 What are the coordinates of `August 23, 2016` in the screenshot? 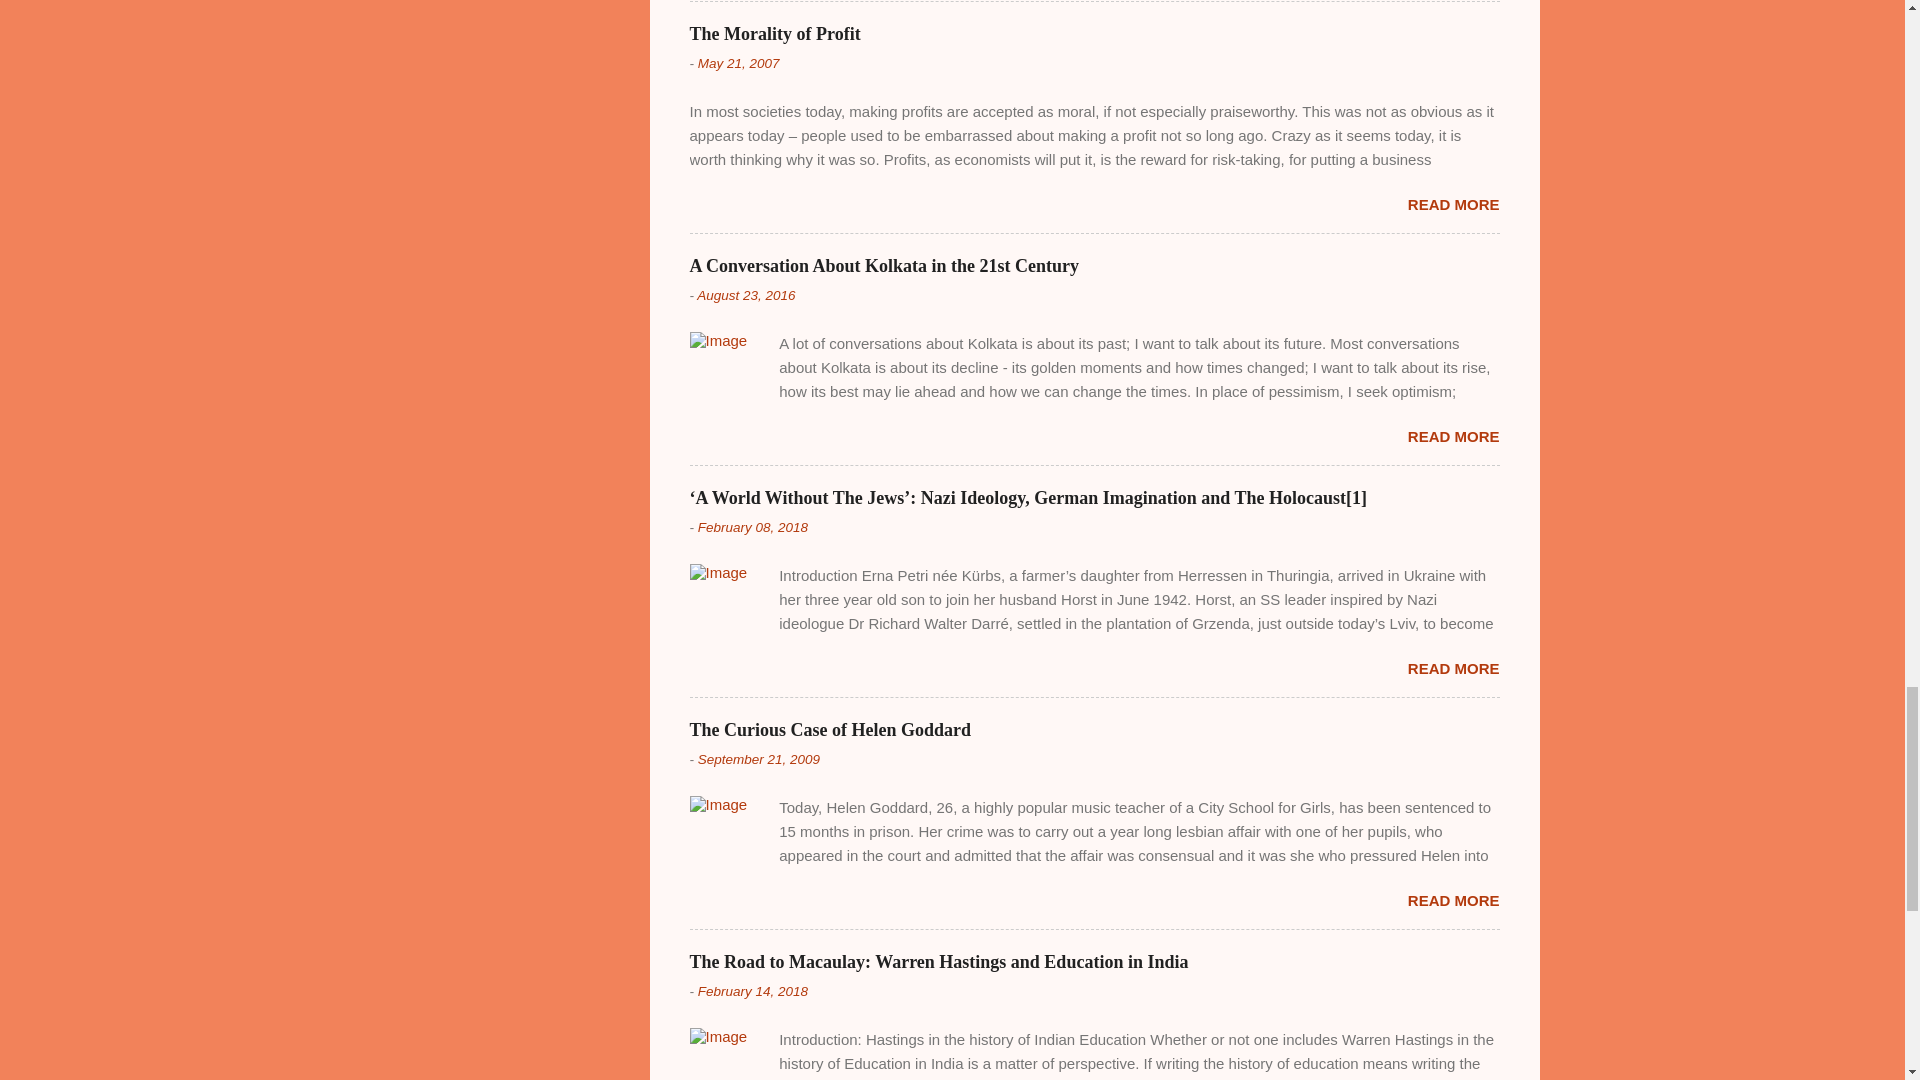 It's located at (745, 296).